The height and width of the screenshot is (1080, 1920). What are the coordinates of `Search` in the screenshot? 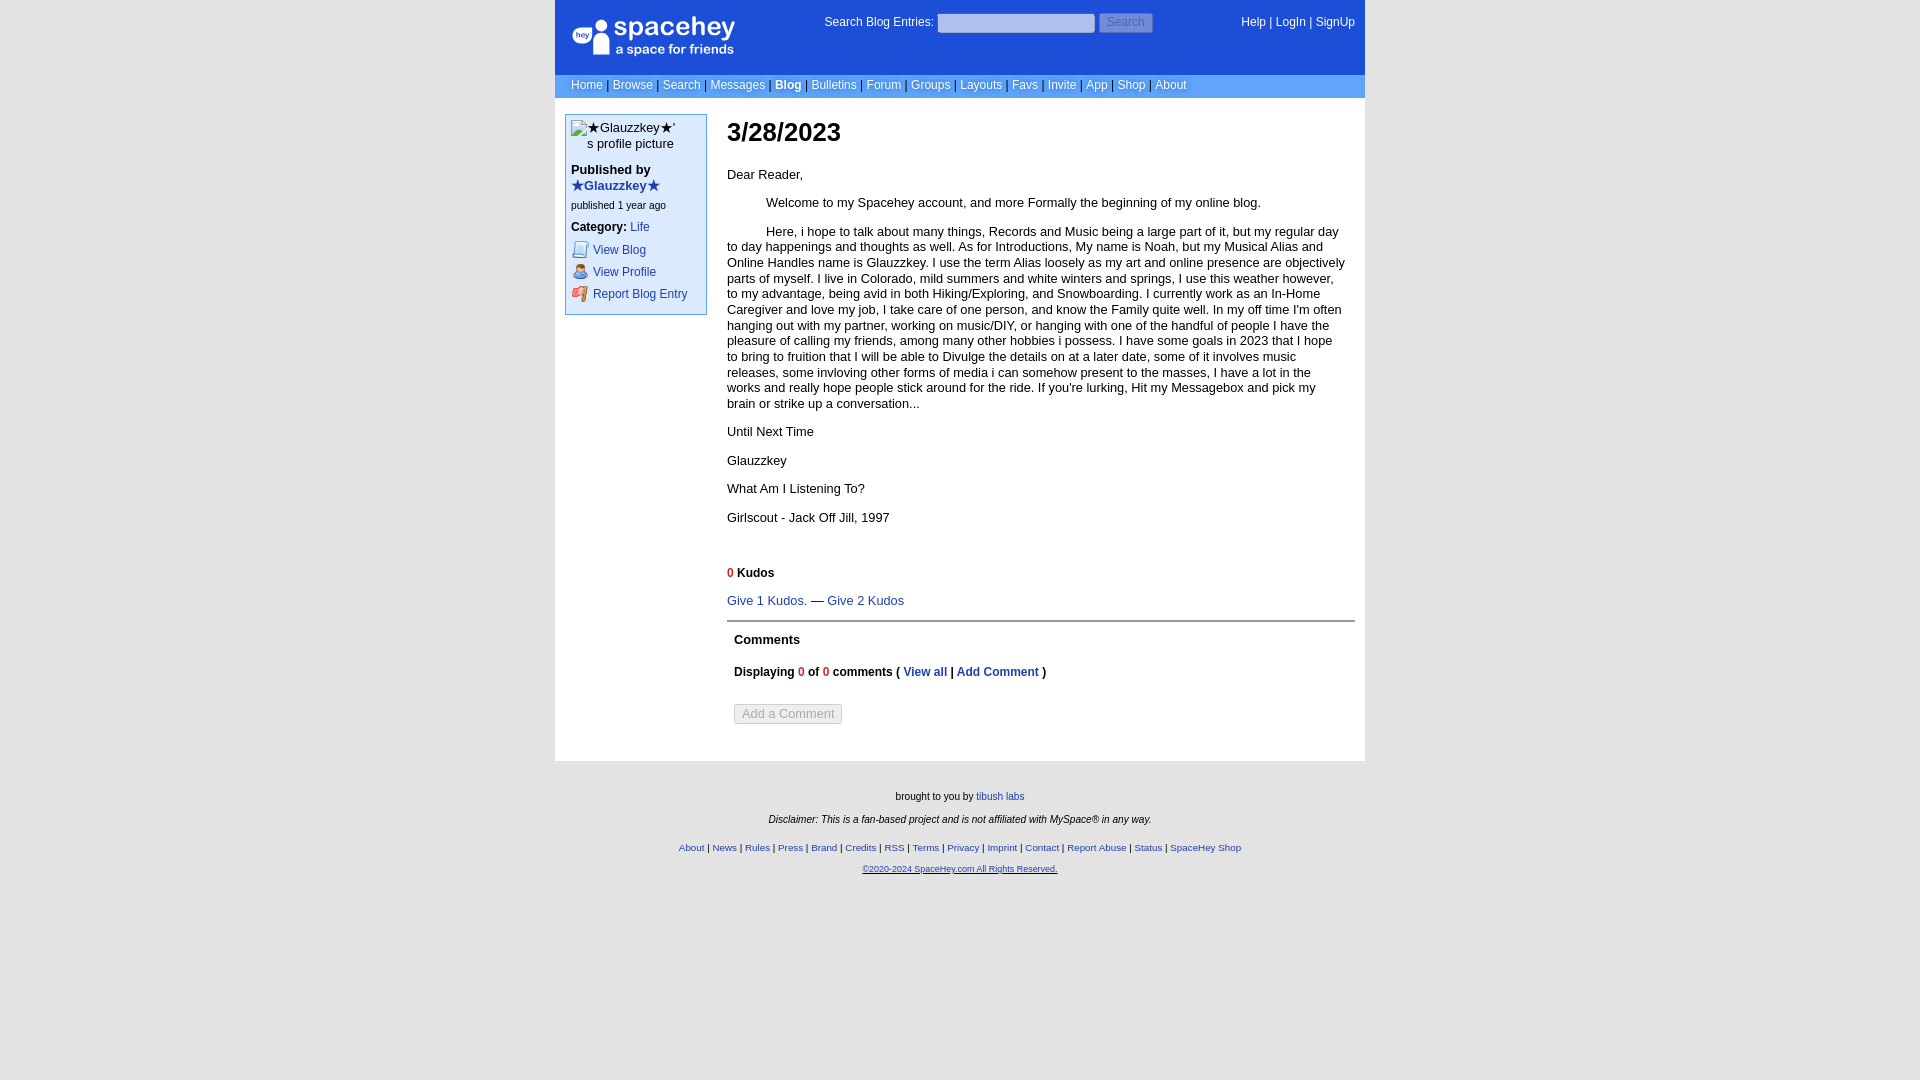 It's located at (1126, 22).